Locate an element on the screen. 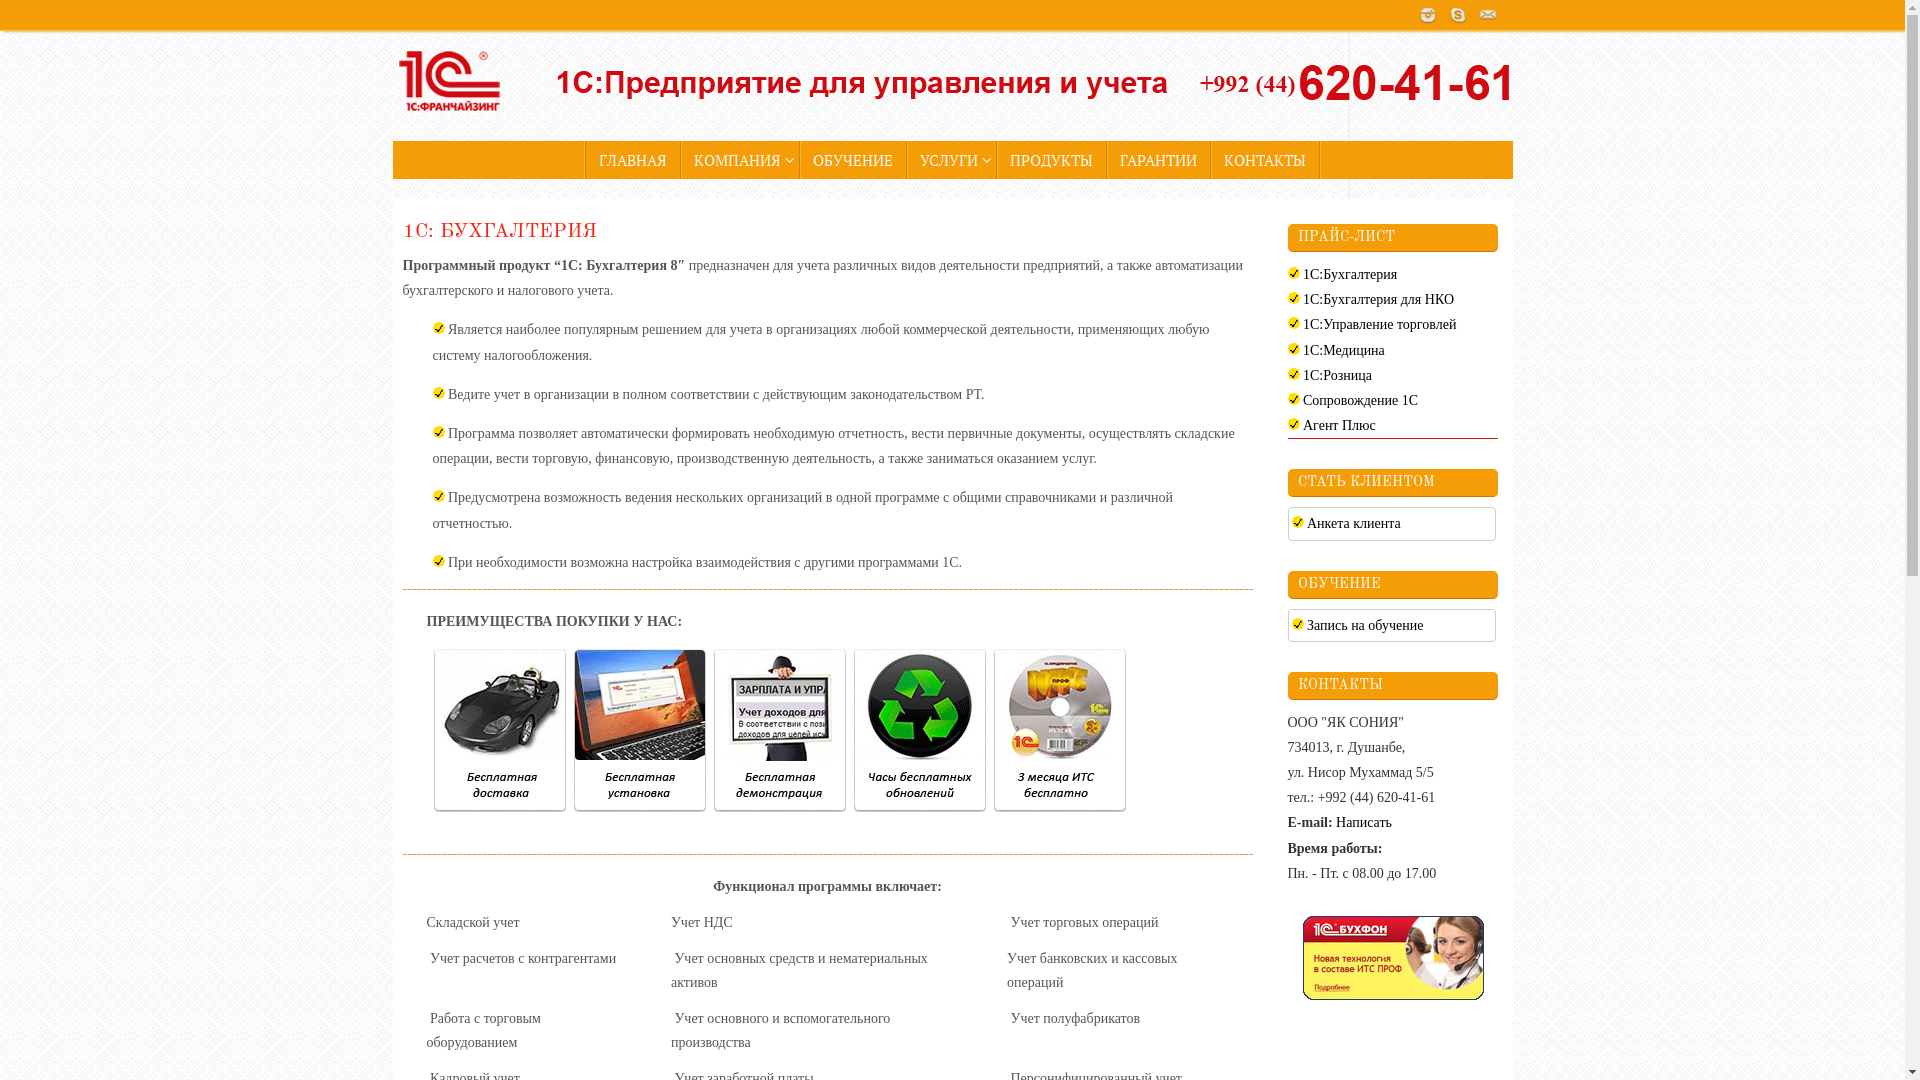 Image resolution: width=1920 pixels, height=1080 pixels. Instagram is located at coordinates (1427, 15).